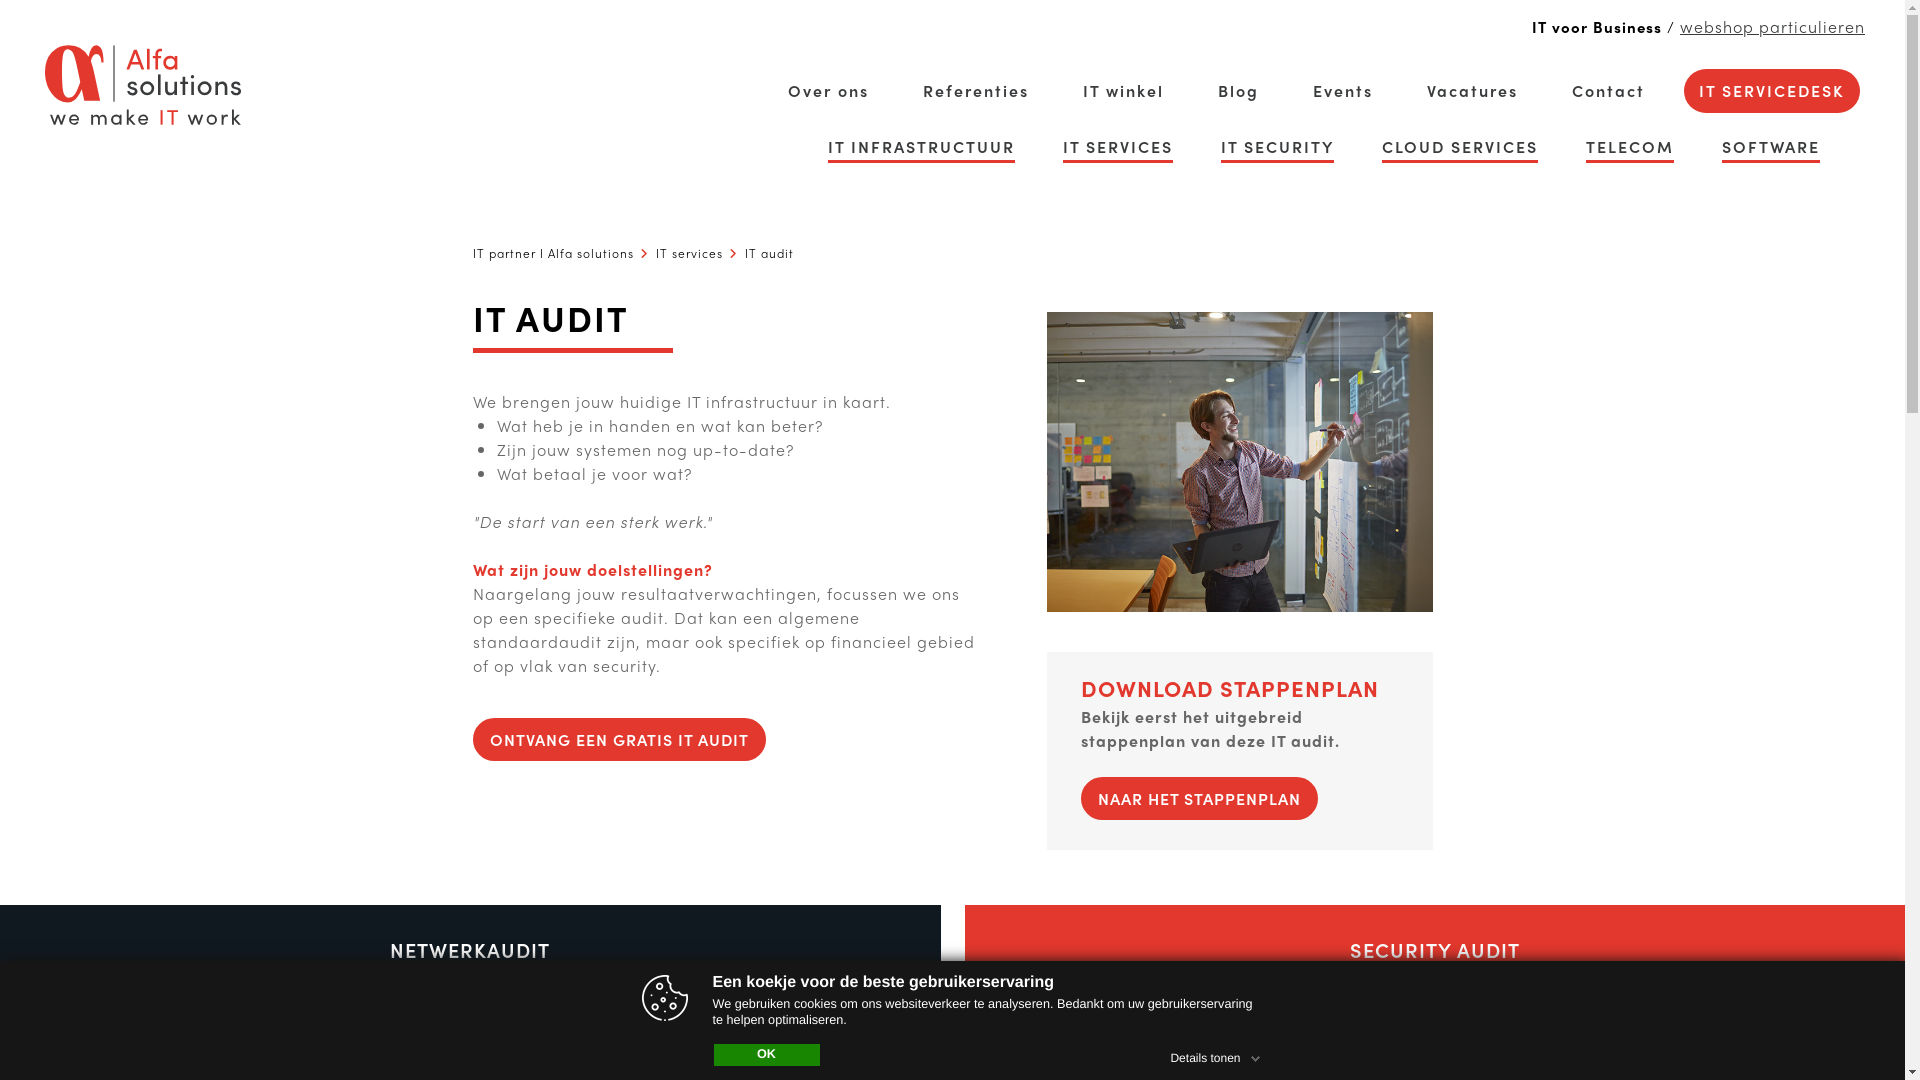 The image size is (1920, 1080). Describe the element at coordinates (470, 1016) in the screenshot. I see `HOE ZIT HET MET MIJN NETWERK?` at that location.